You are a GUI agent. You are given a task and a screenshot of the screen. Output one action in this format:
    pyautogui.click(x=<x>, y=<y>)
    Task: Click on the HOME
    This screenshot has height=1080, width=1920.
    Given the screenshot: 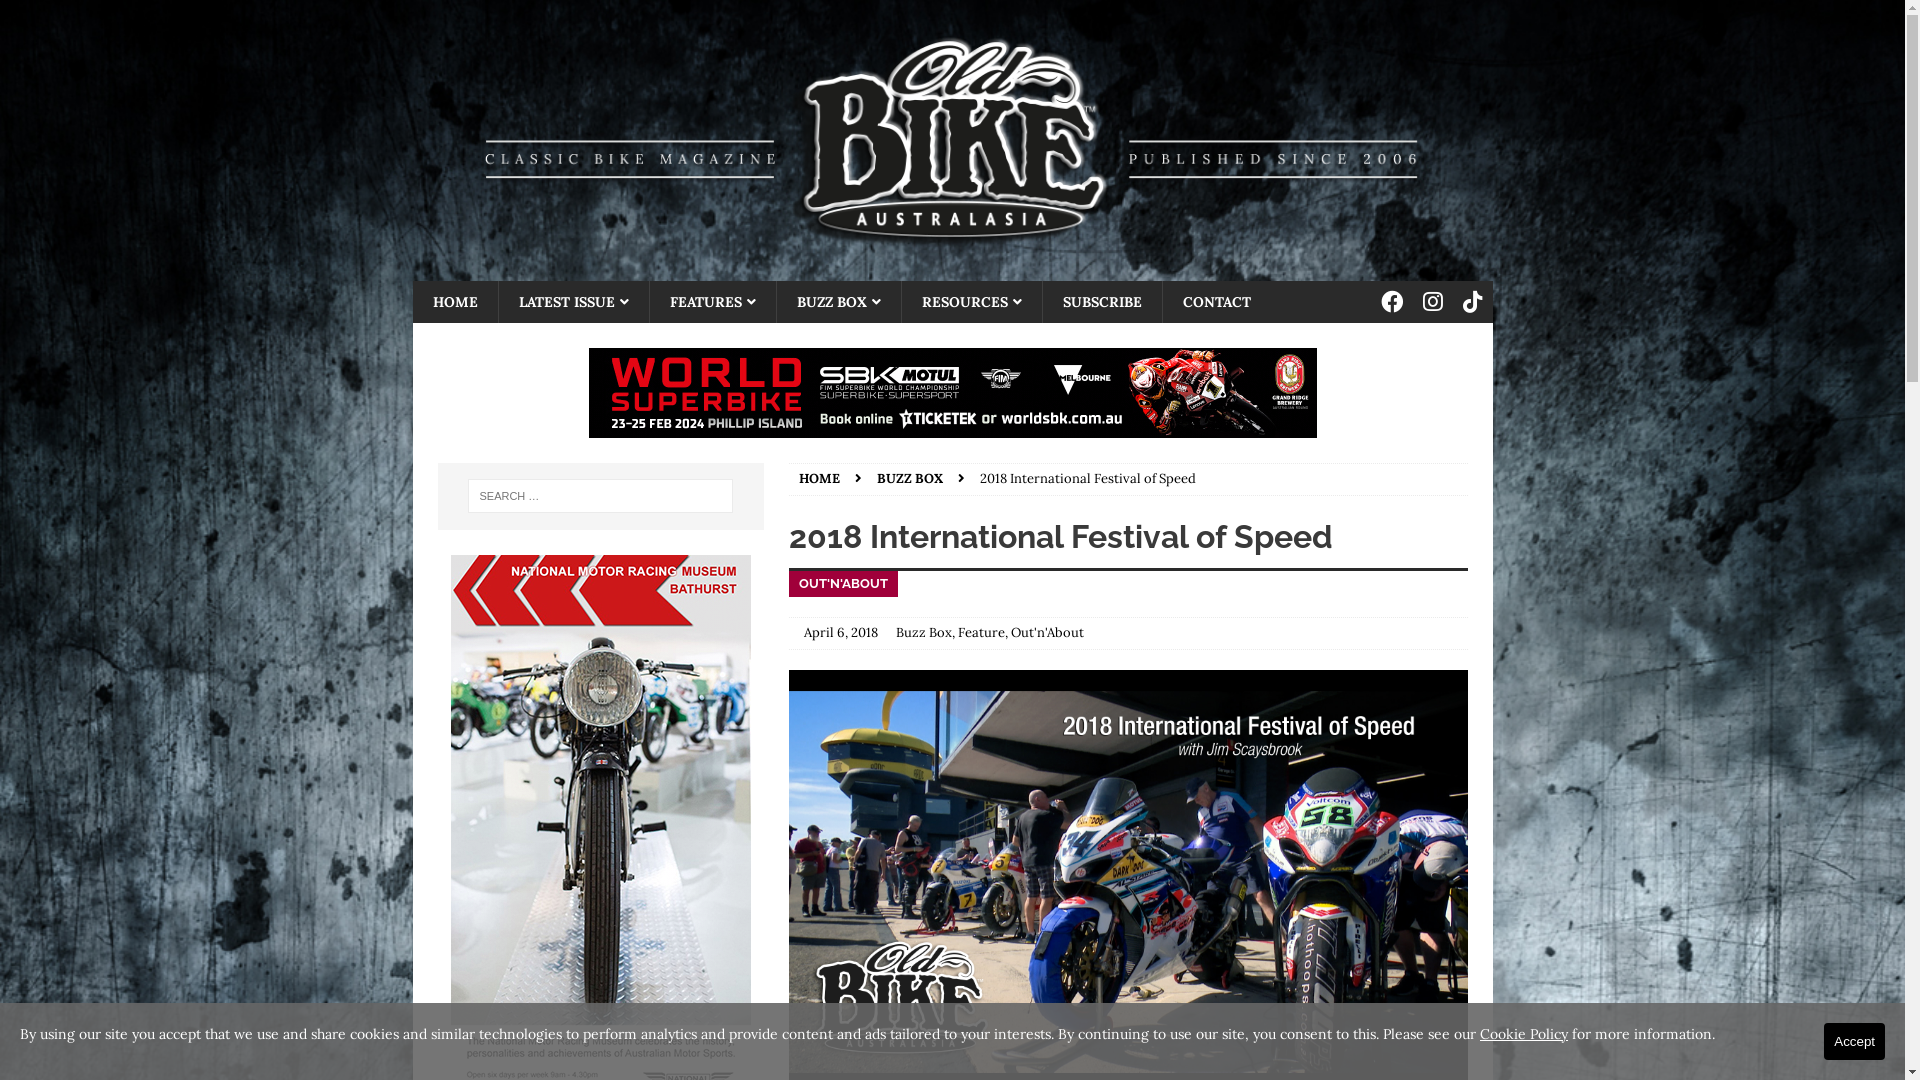 What is the action you would take?
    pyautogui.click(x=820, y=478)
    